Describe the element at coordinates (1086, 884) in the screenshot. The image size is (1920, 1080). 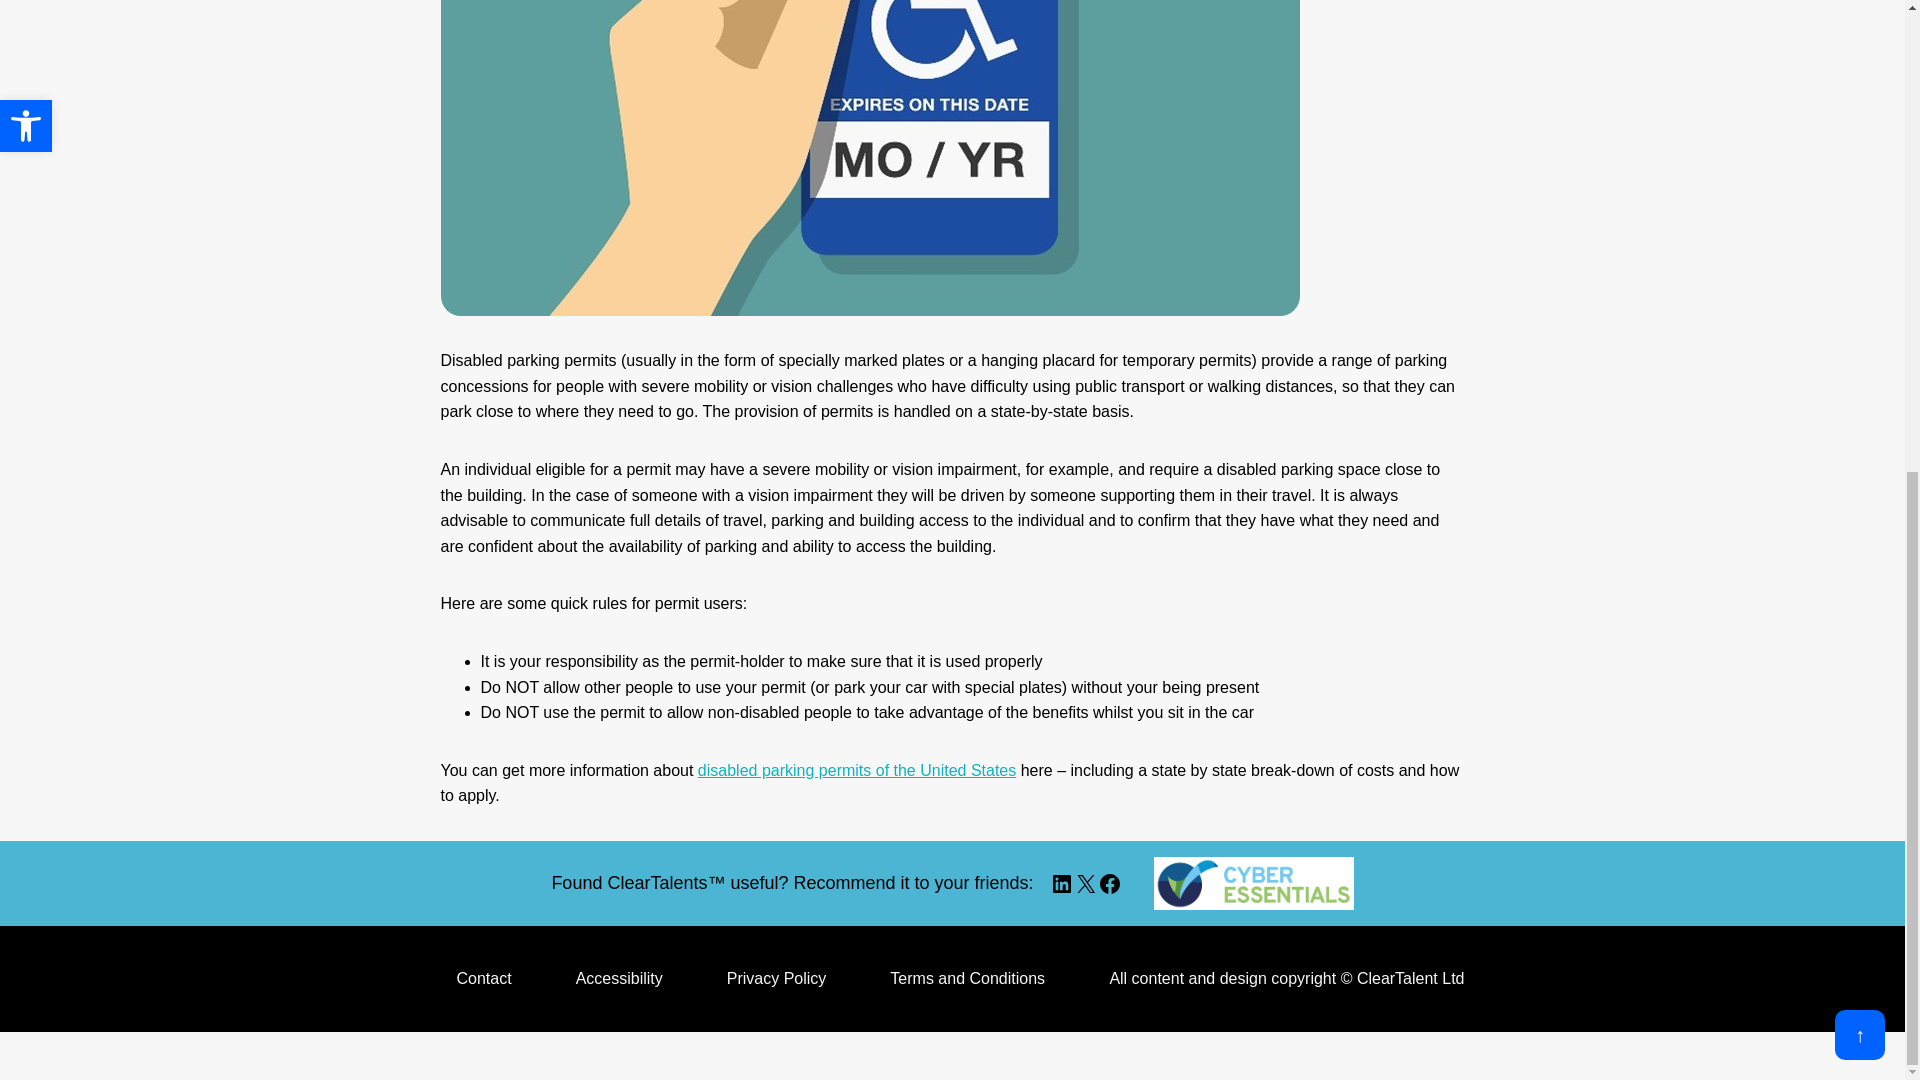
I see `X` at that location.